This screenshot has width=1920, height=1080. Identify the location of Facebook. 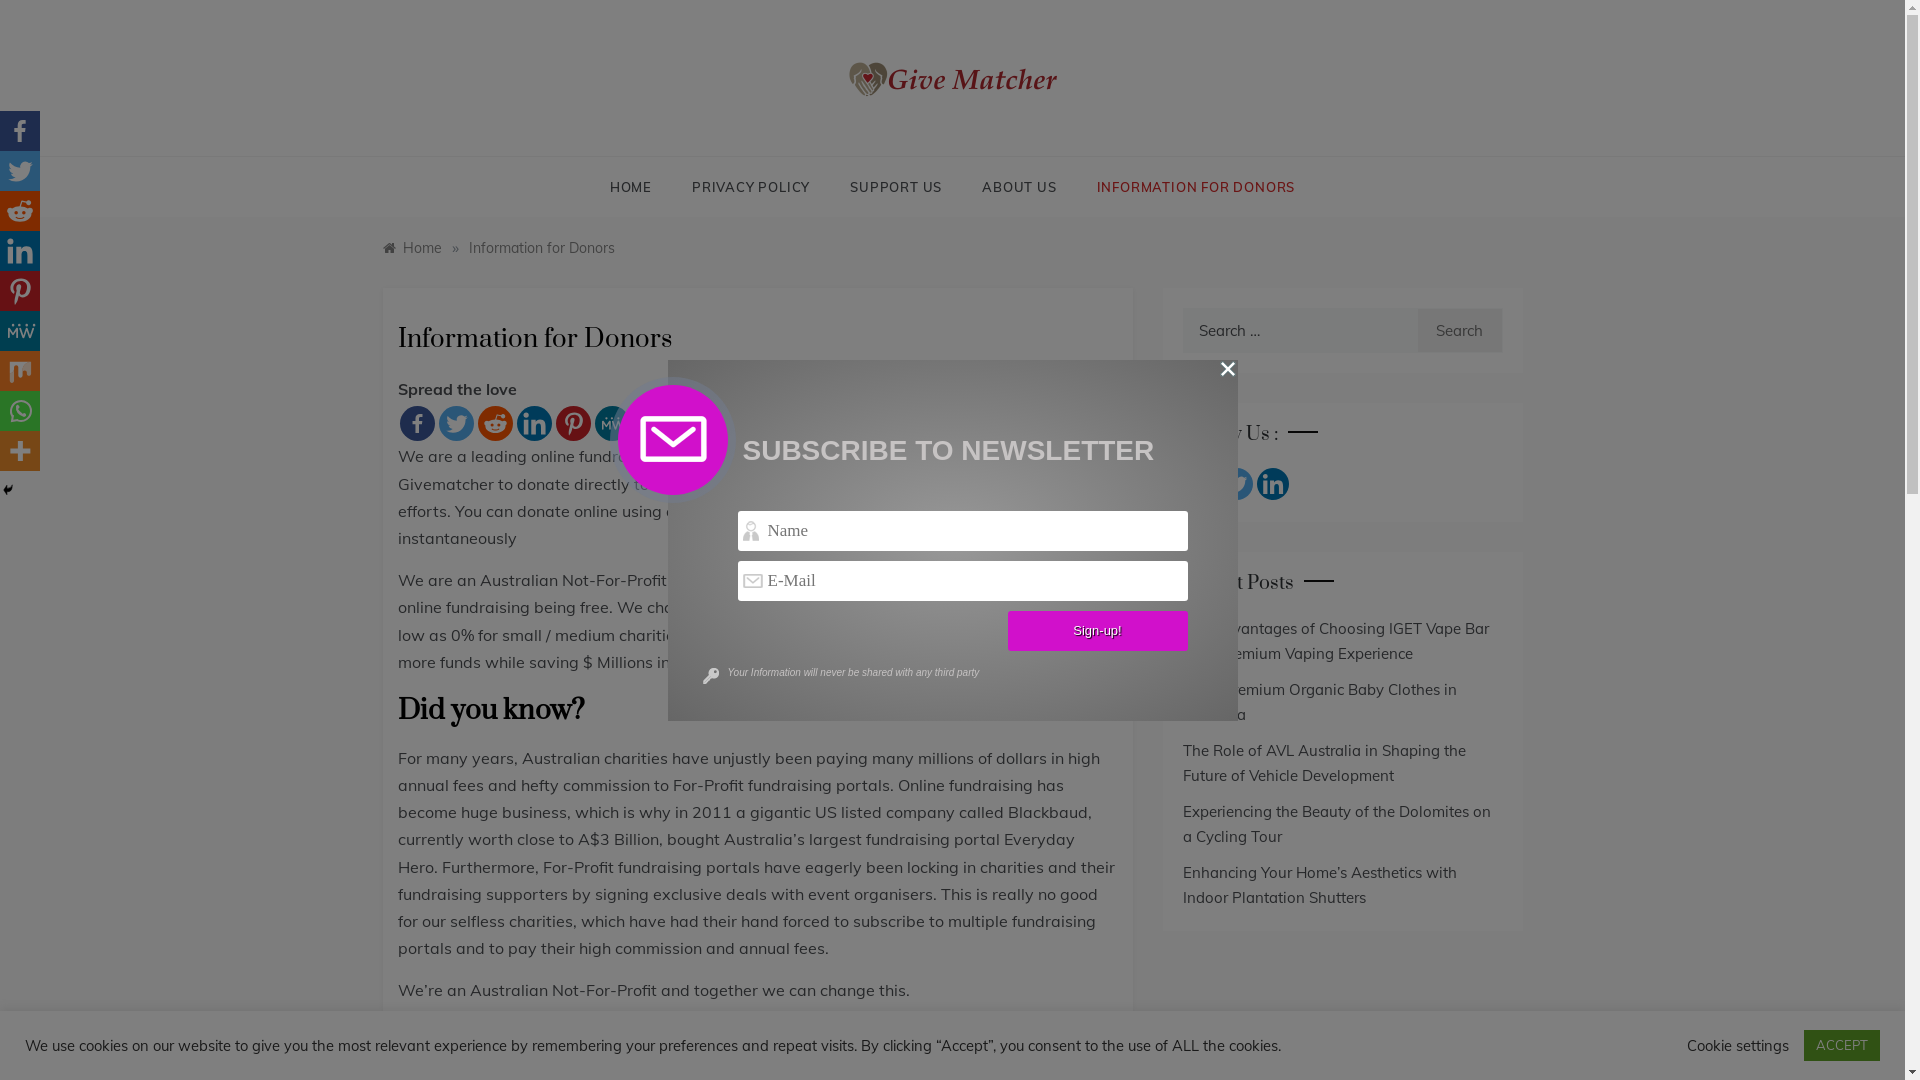
(418, 424).